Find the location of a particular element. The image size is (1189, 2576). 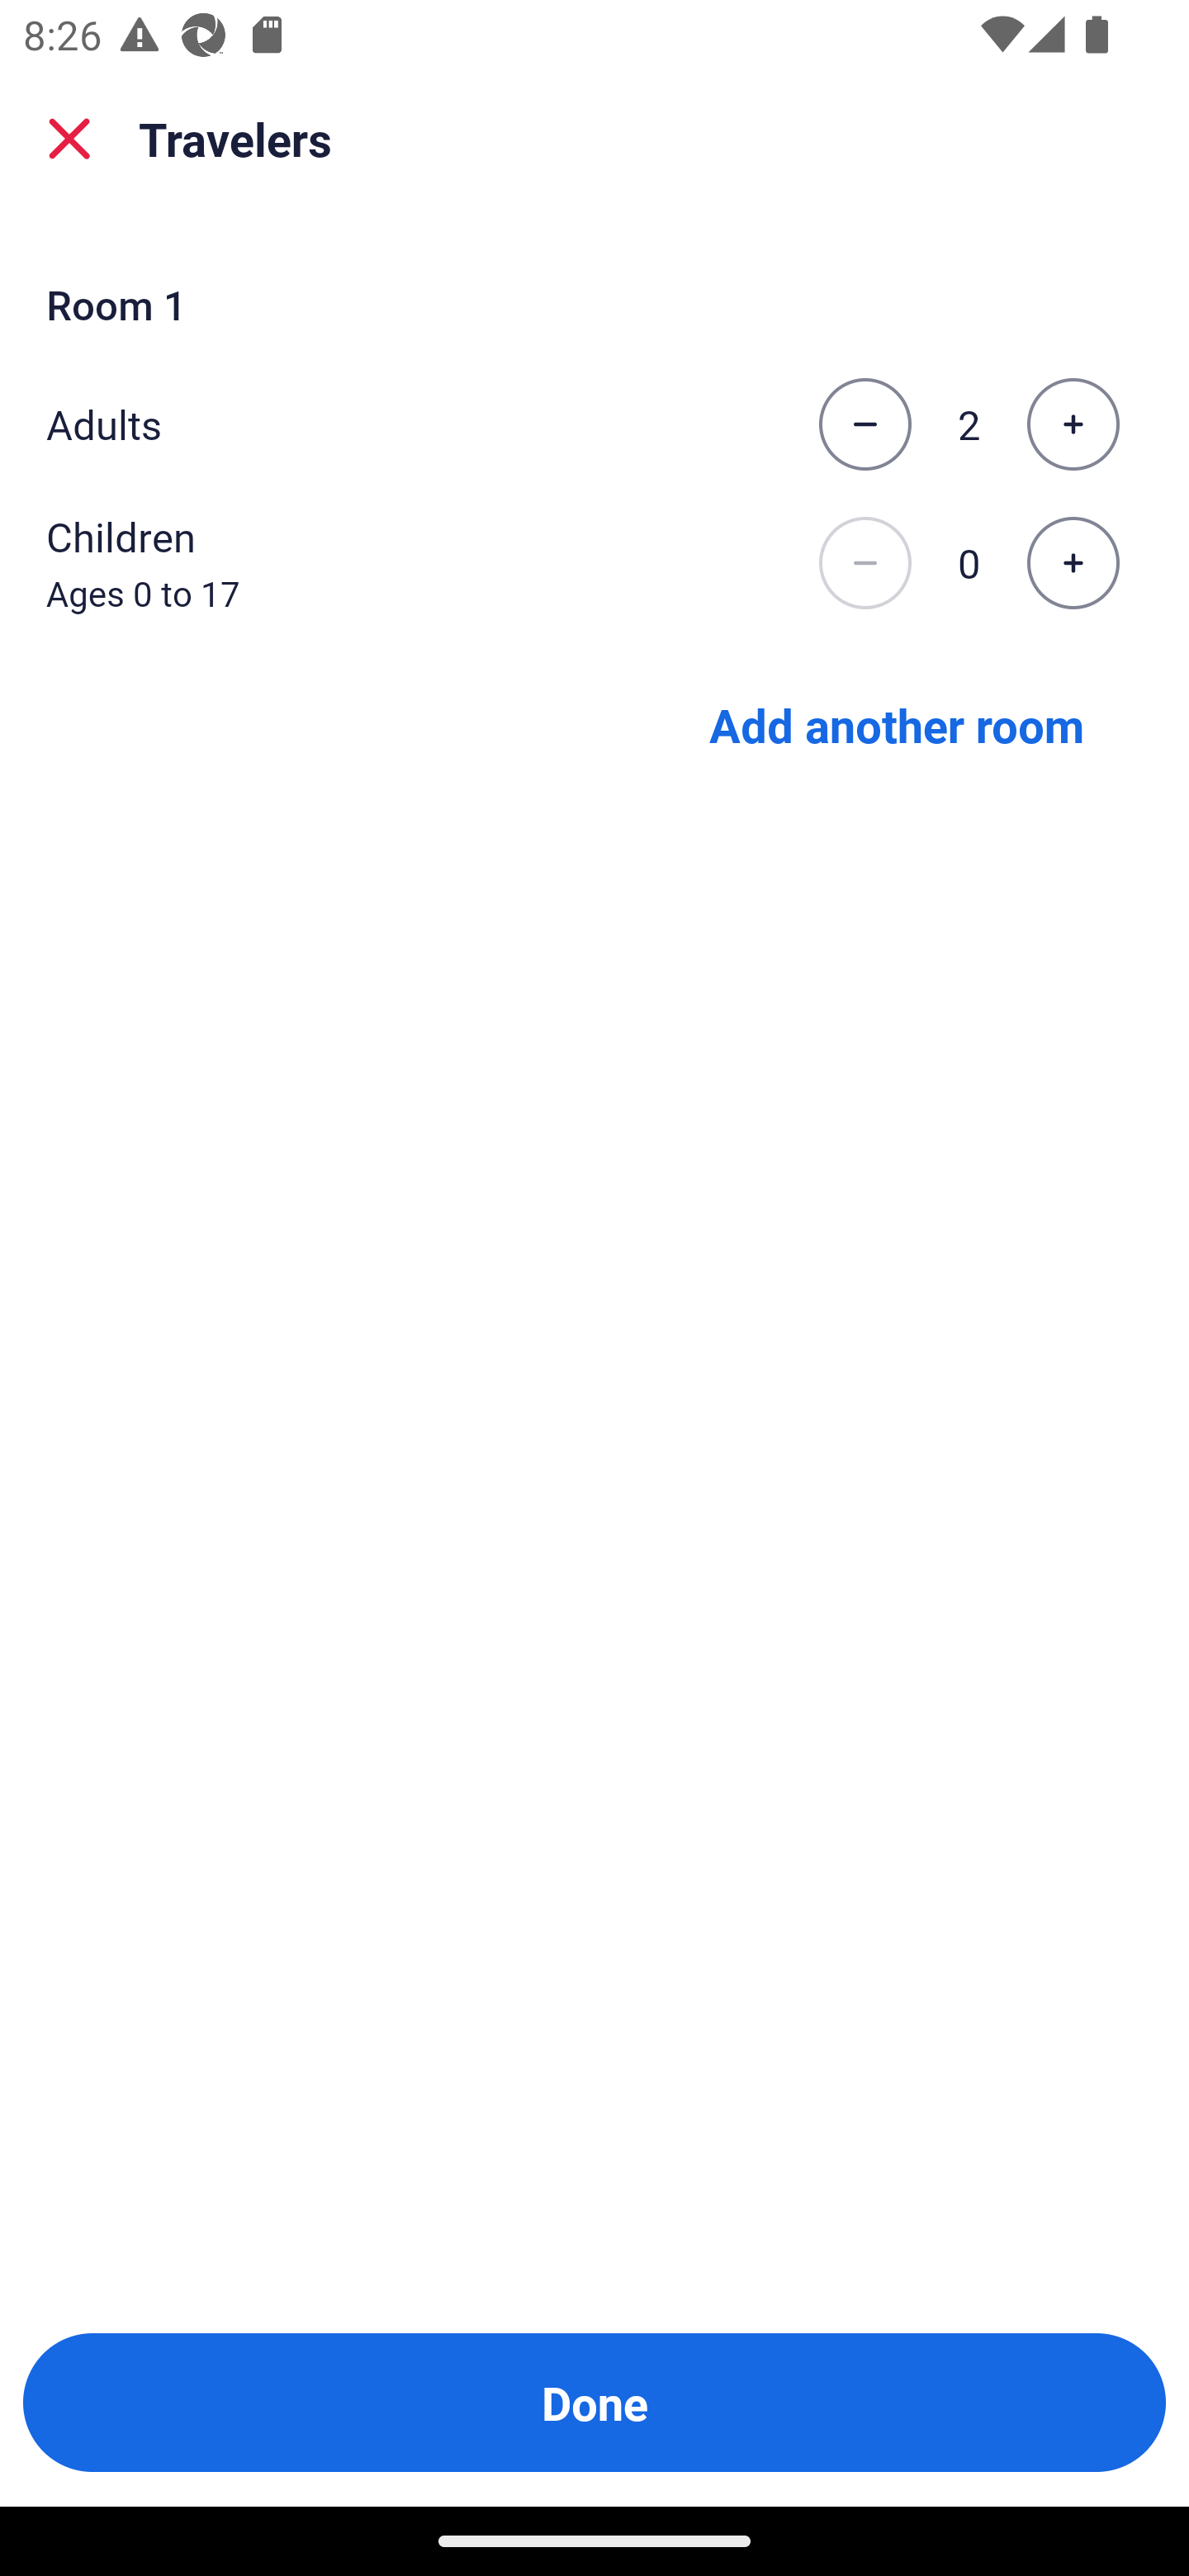

Decrease the number of adults is located at coordinates (865, 424).